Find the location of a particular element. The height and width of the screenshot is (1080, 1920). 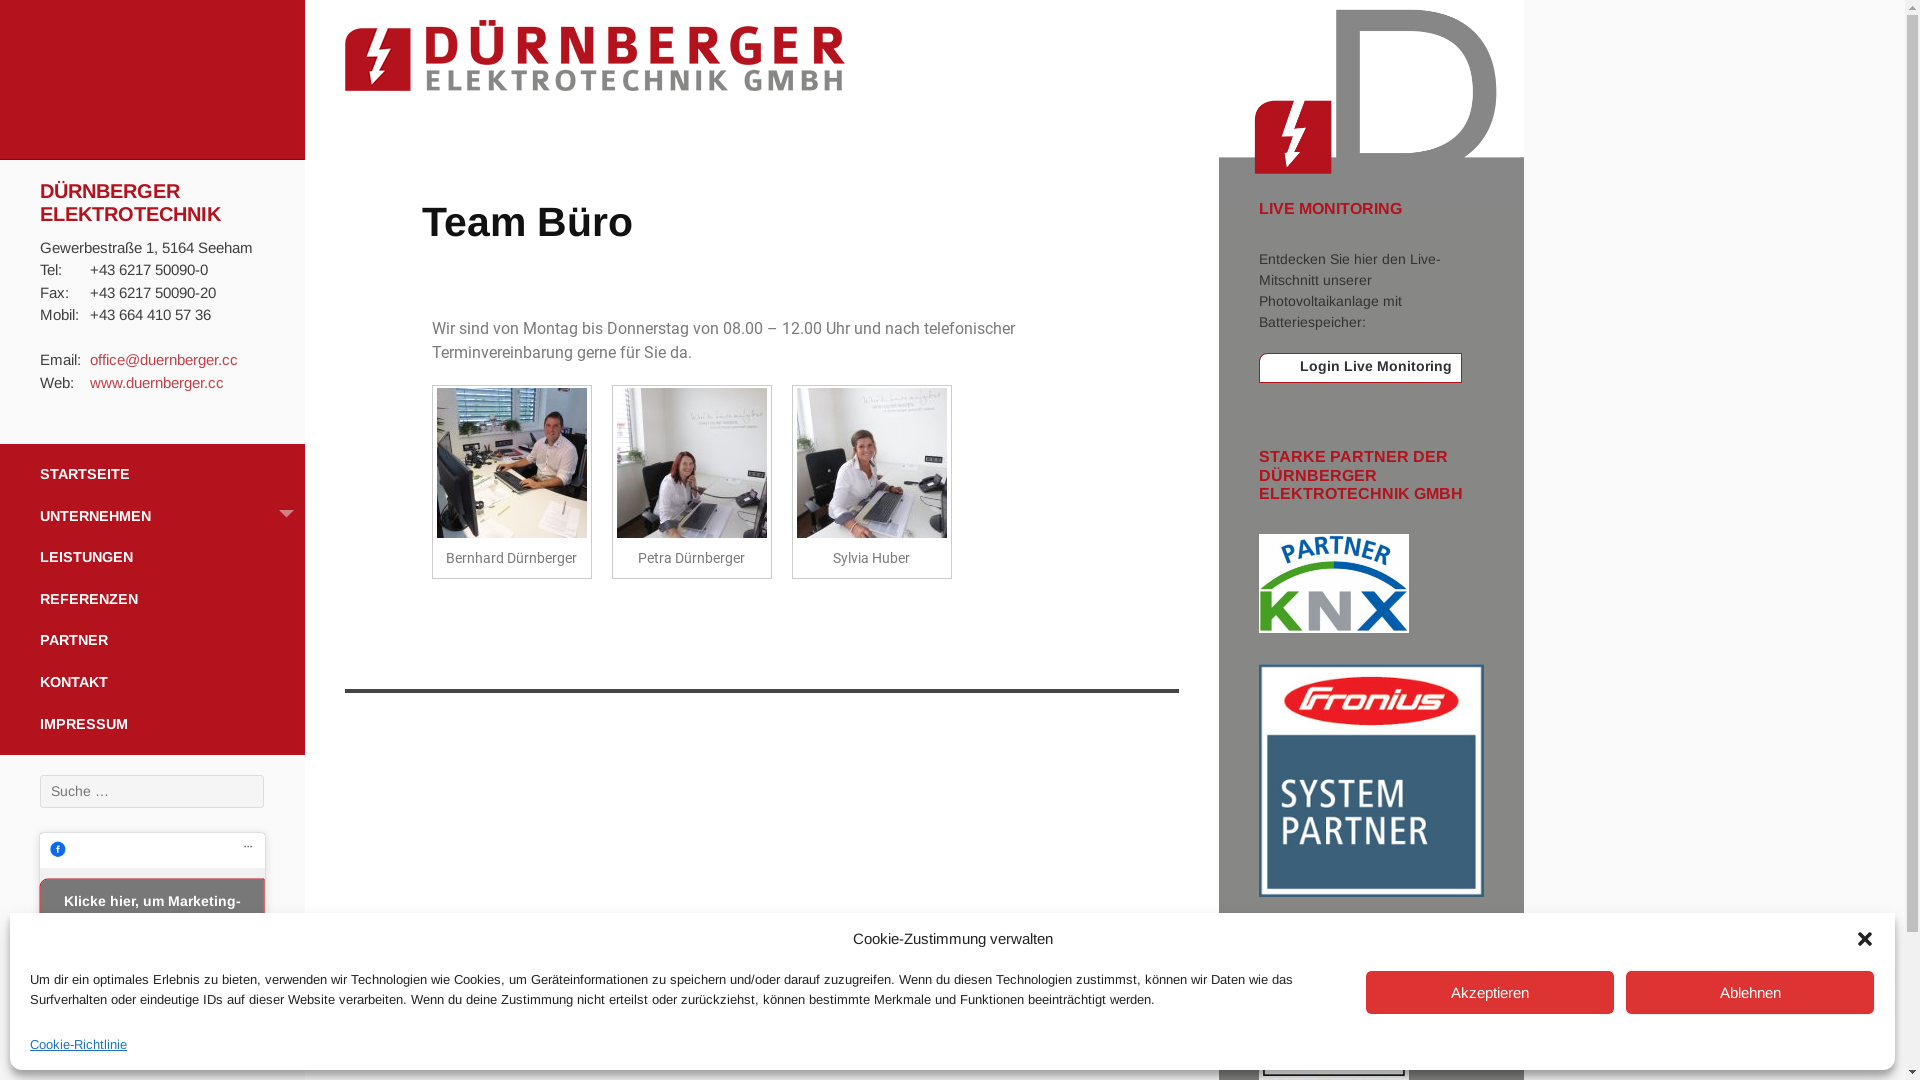

Suche is located at coordinates (45, 15).